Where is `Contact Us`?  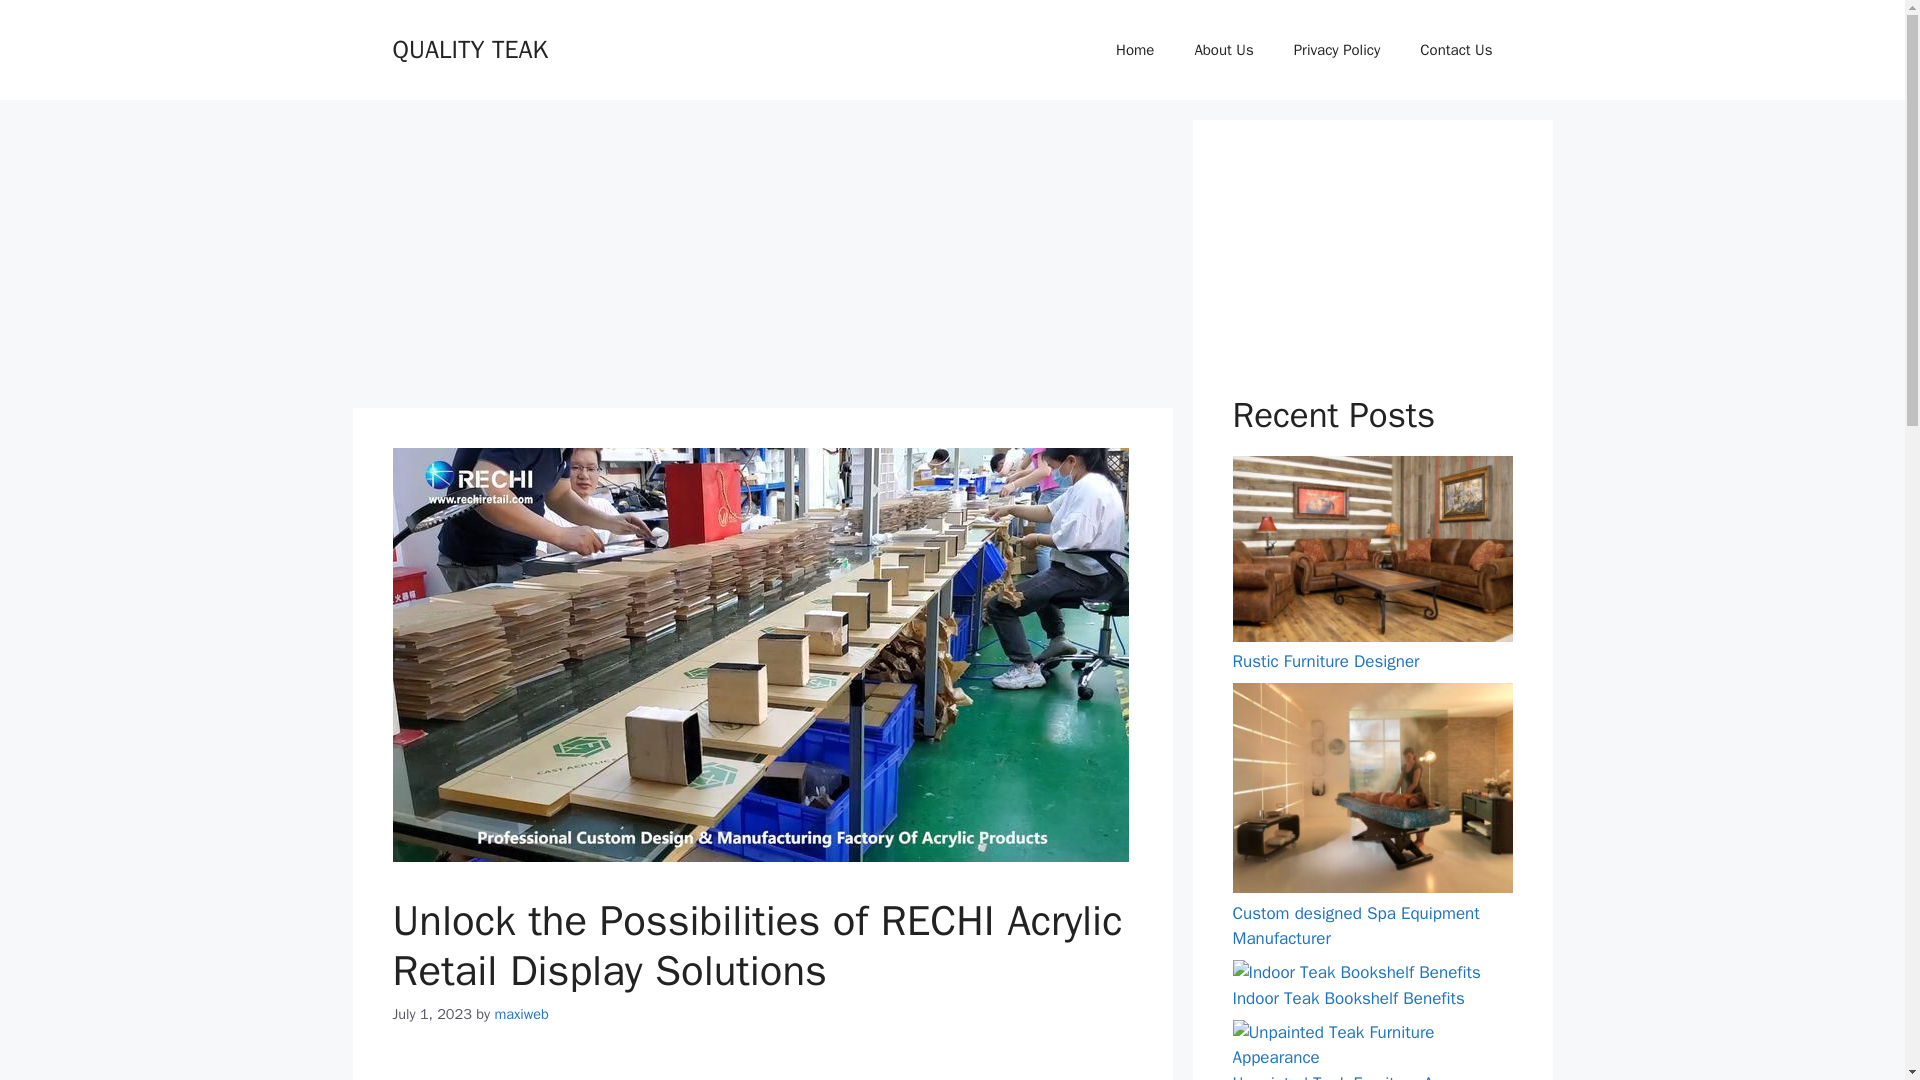 Contact Us is located at coordinates (1456, 50).